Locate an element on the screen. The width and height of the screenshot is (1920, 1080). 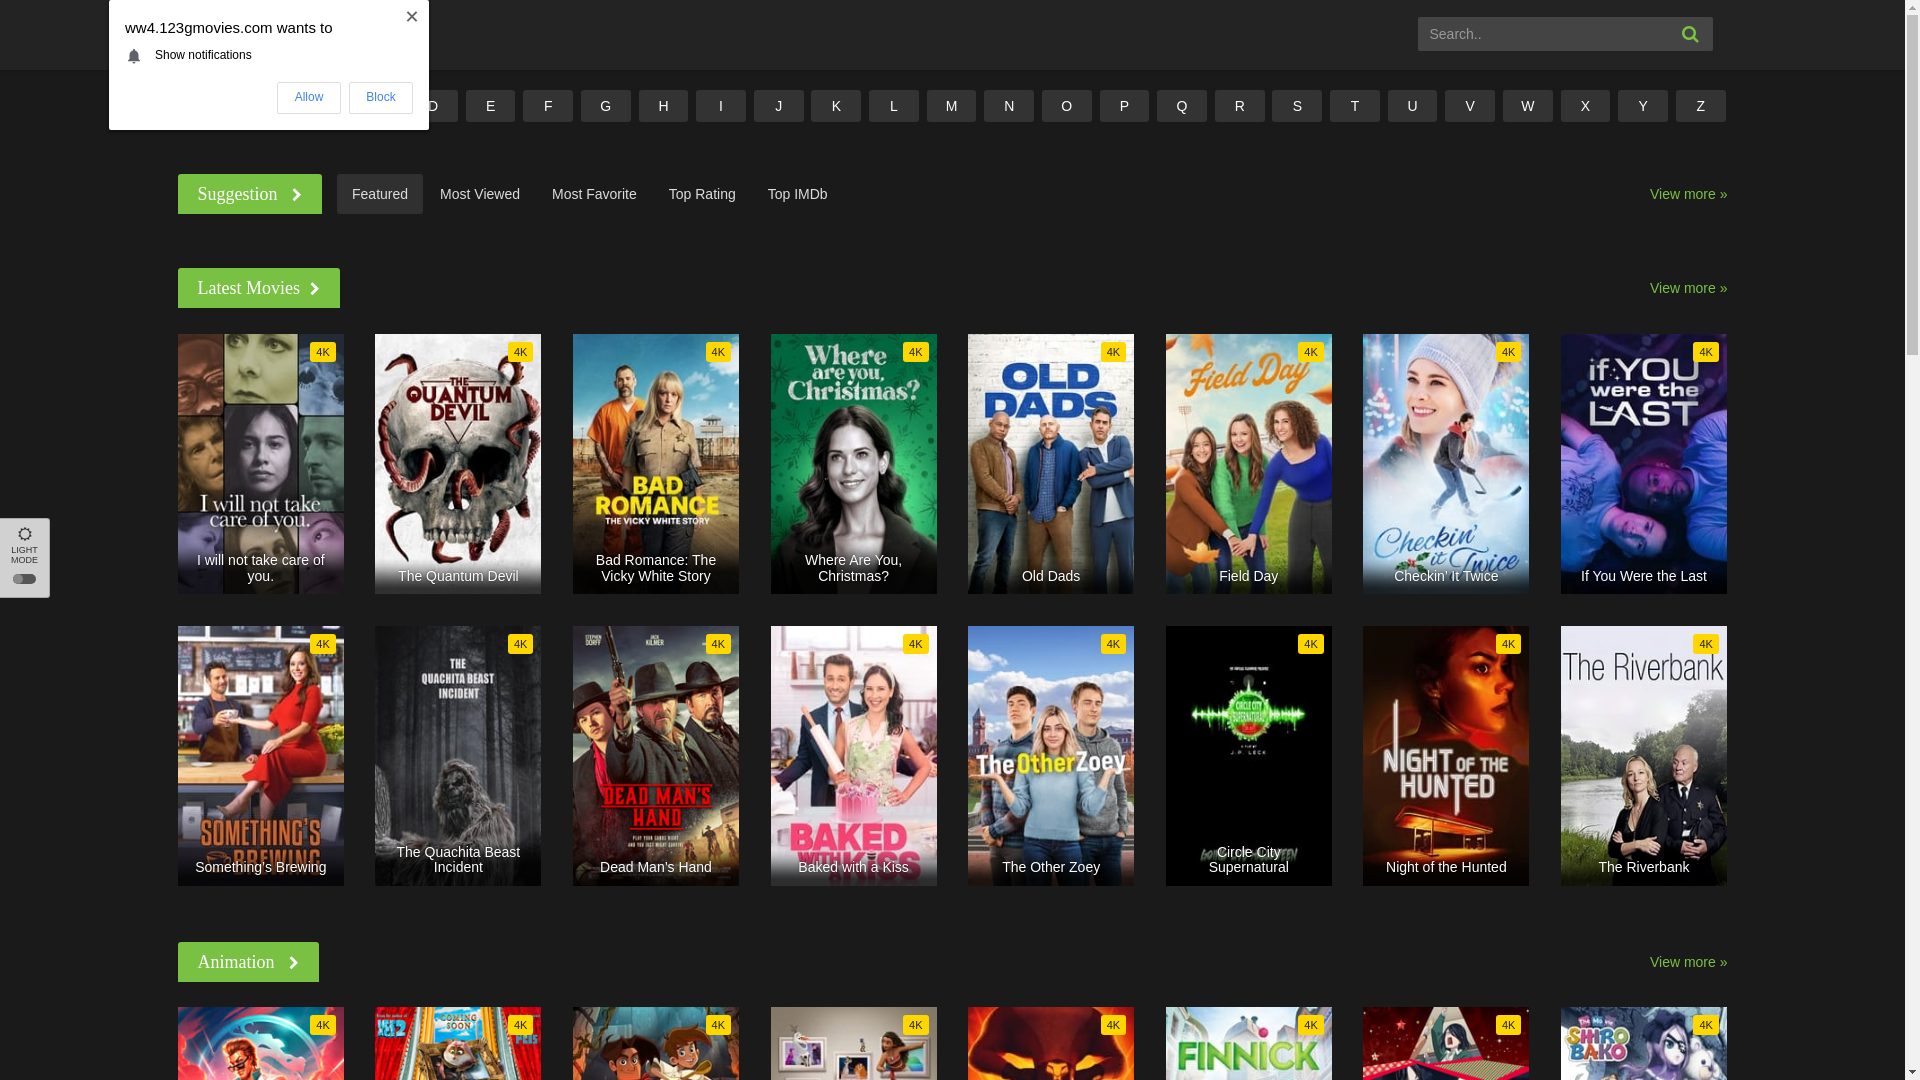
W is located at coordinates (1528, 106).